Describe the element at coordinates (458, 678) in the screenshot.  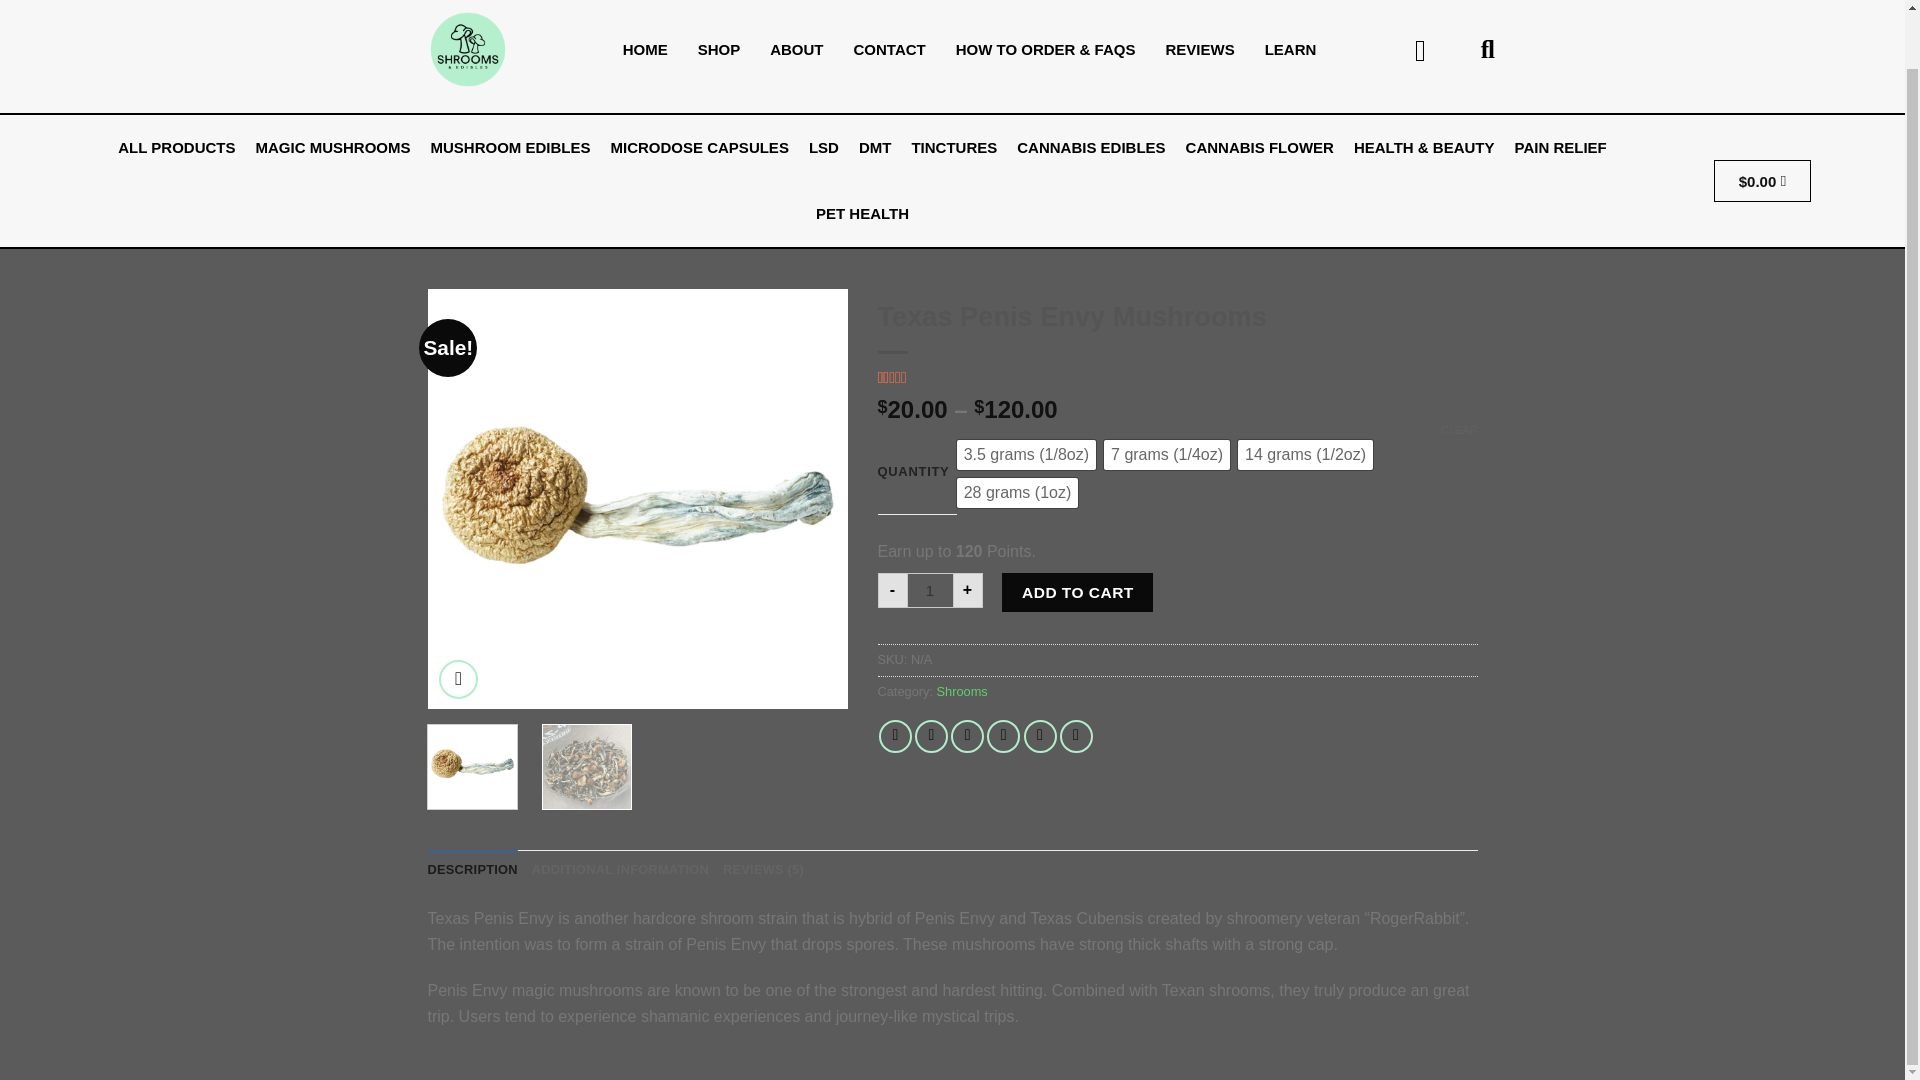
I see `Zoom` at that location.